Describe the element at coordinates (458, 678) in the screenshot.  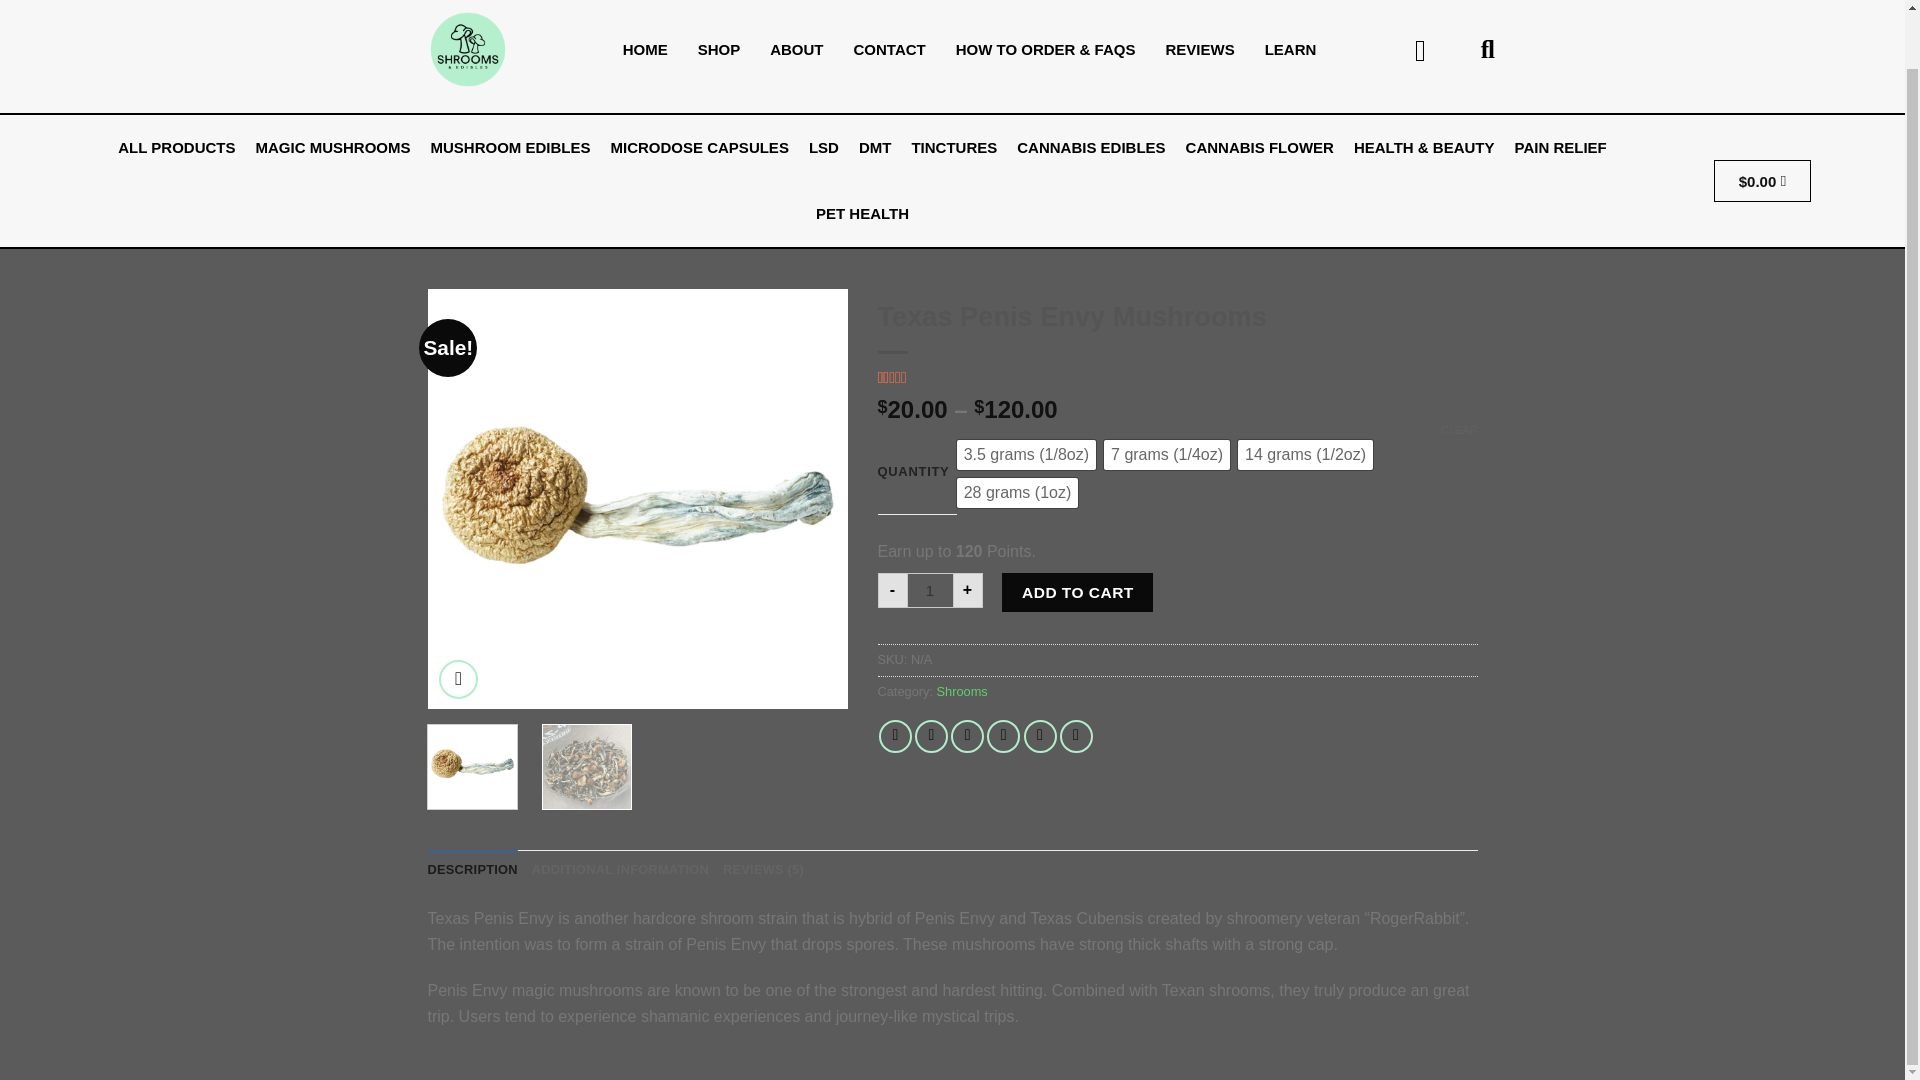
I see `Zoom` at that location.